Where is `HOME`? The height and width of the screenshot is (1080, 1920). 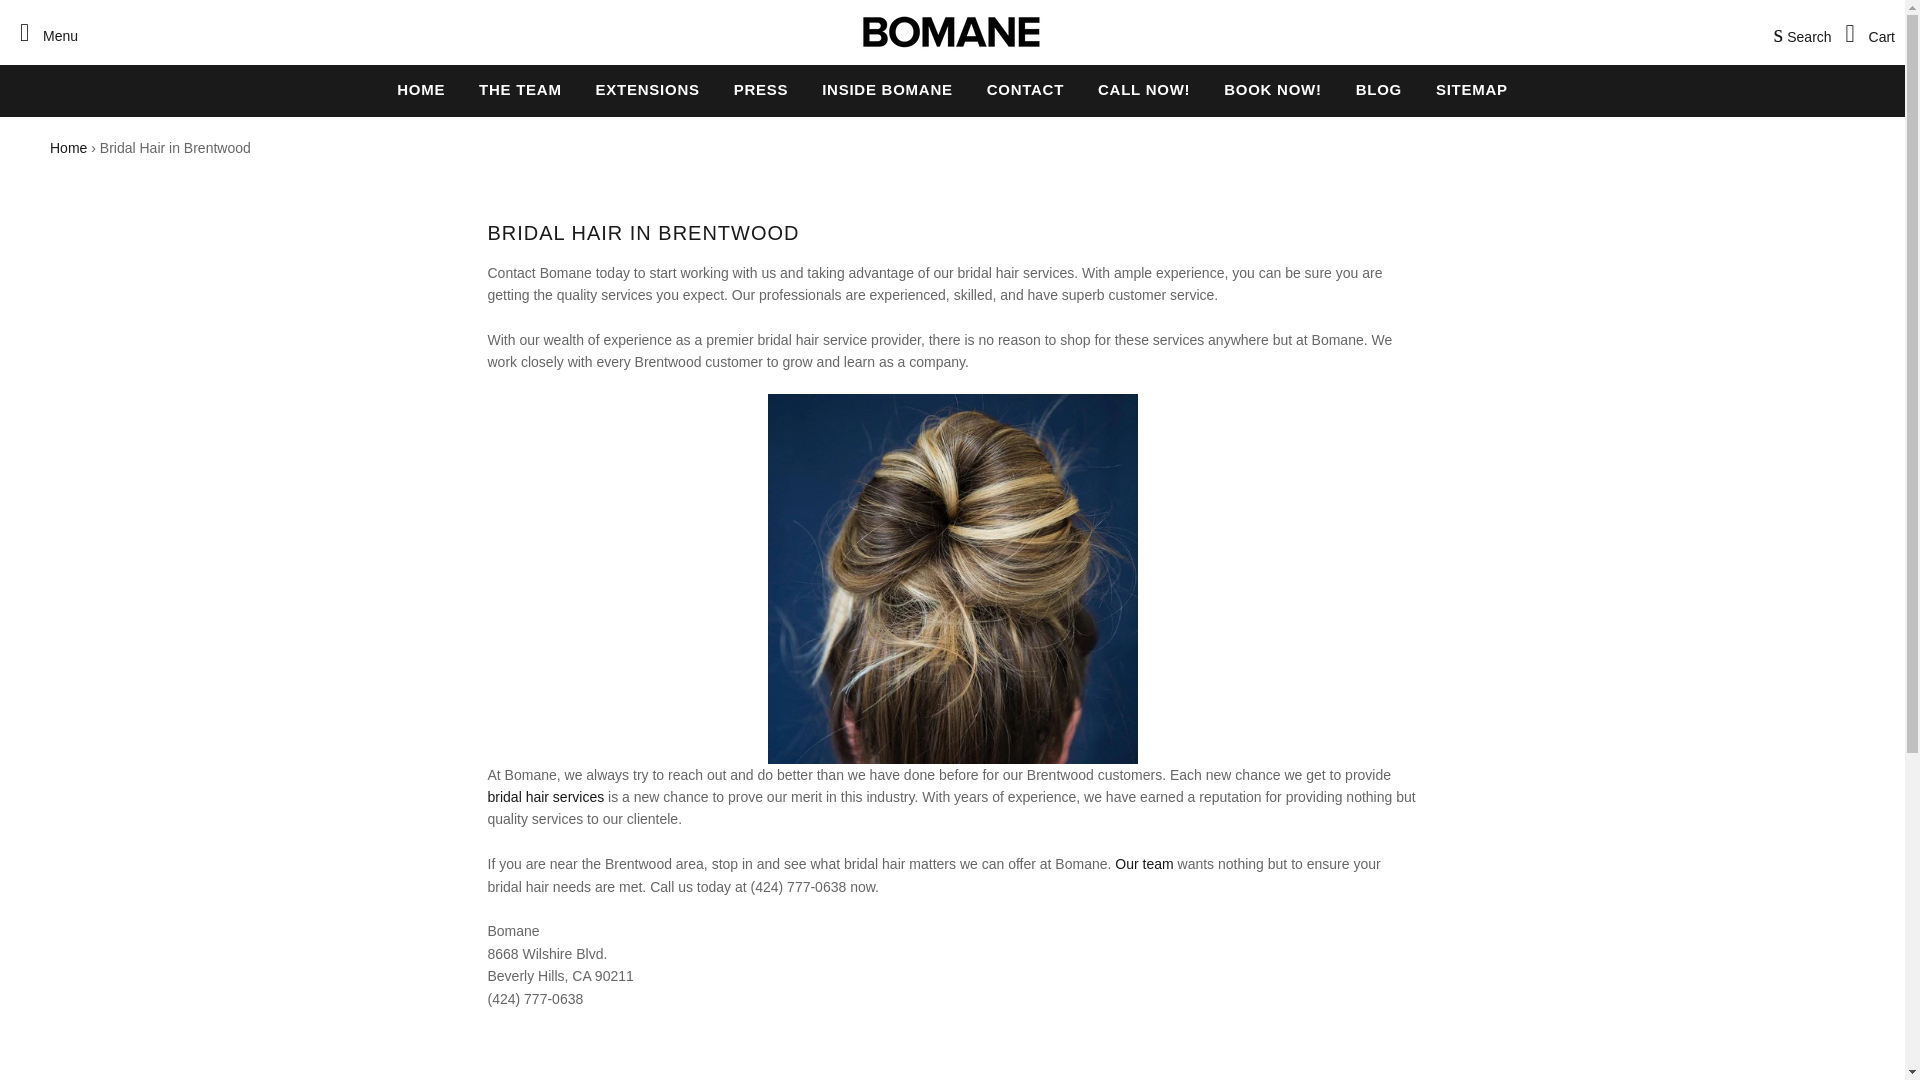 HOME is located at coordinates (421, 89).